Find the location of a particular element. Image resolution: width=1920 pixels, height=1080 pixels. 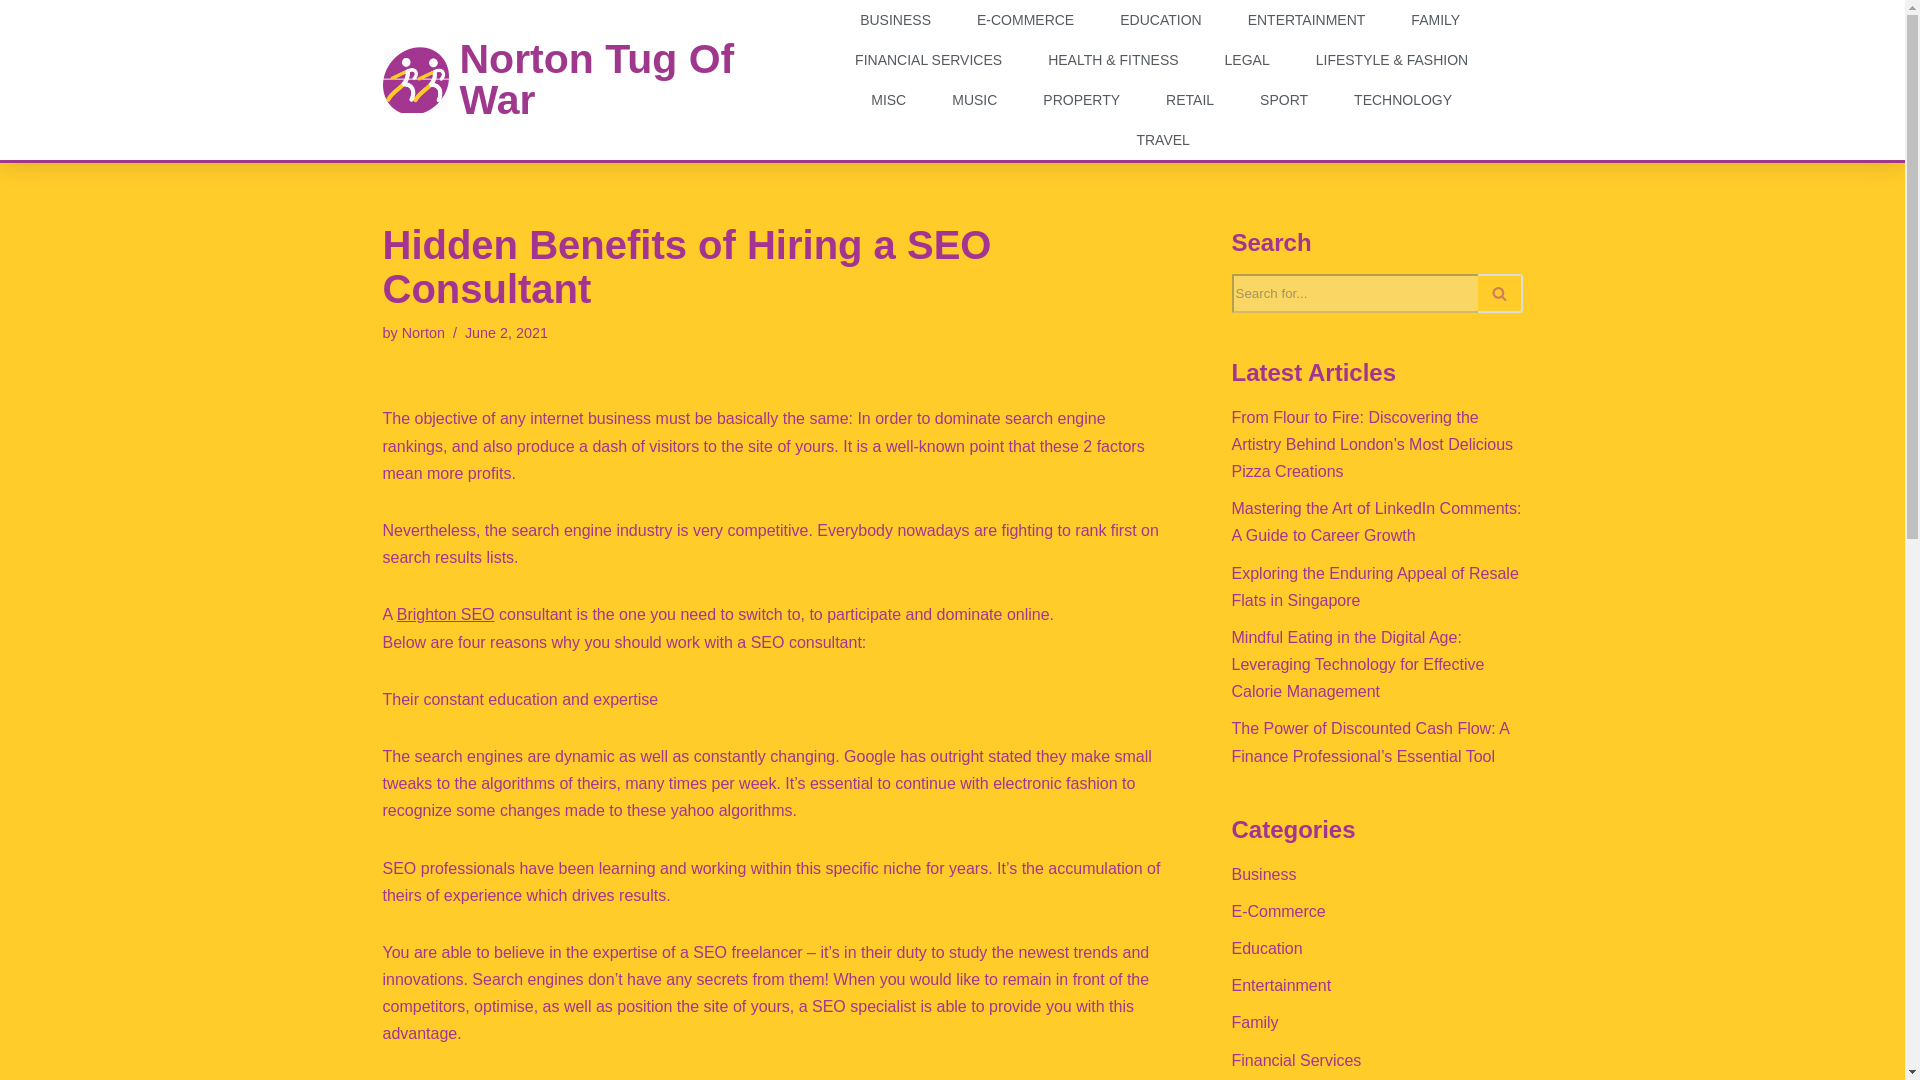

Posts by Norton is located at coordinates (423, 333).